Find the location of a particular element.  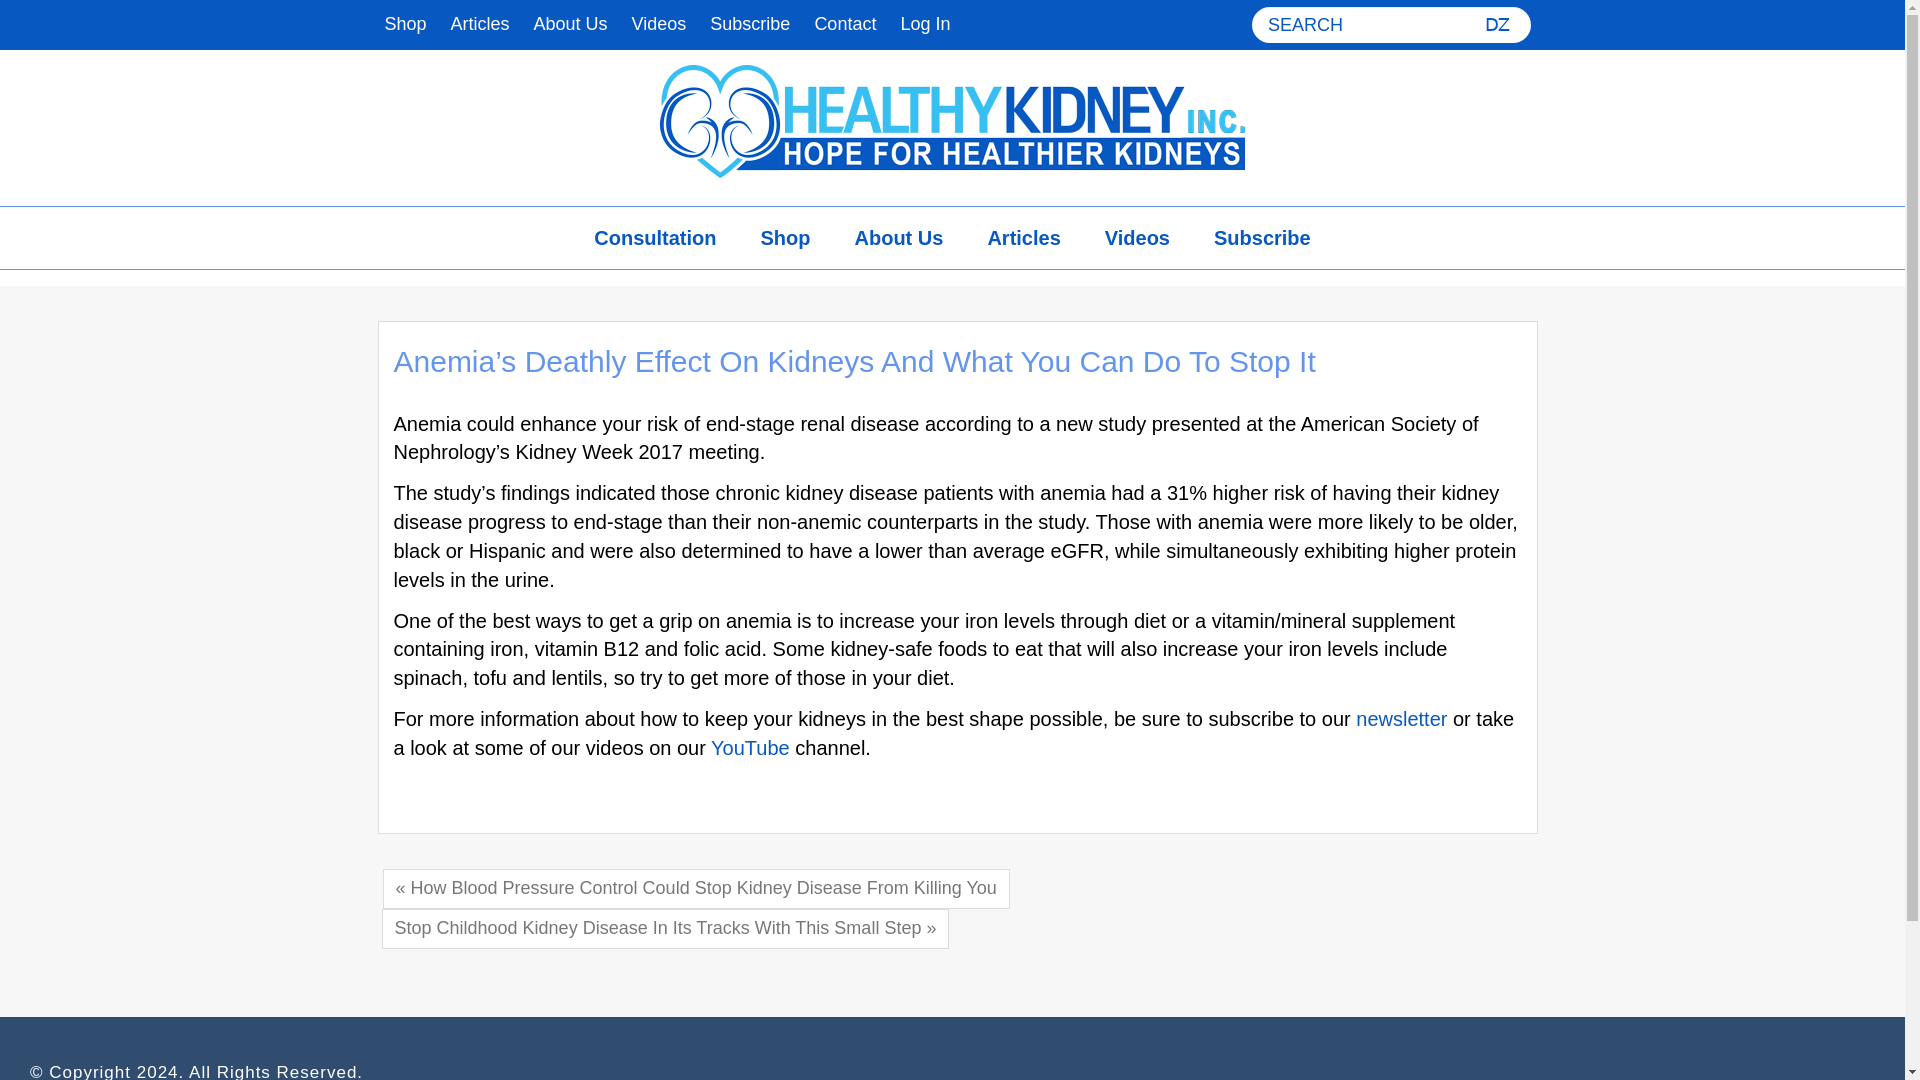

About Us is located at coordinates (571, 24).